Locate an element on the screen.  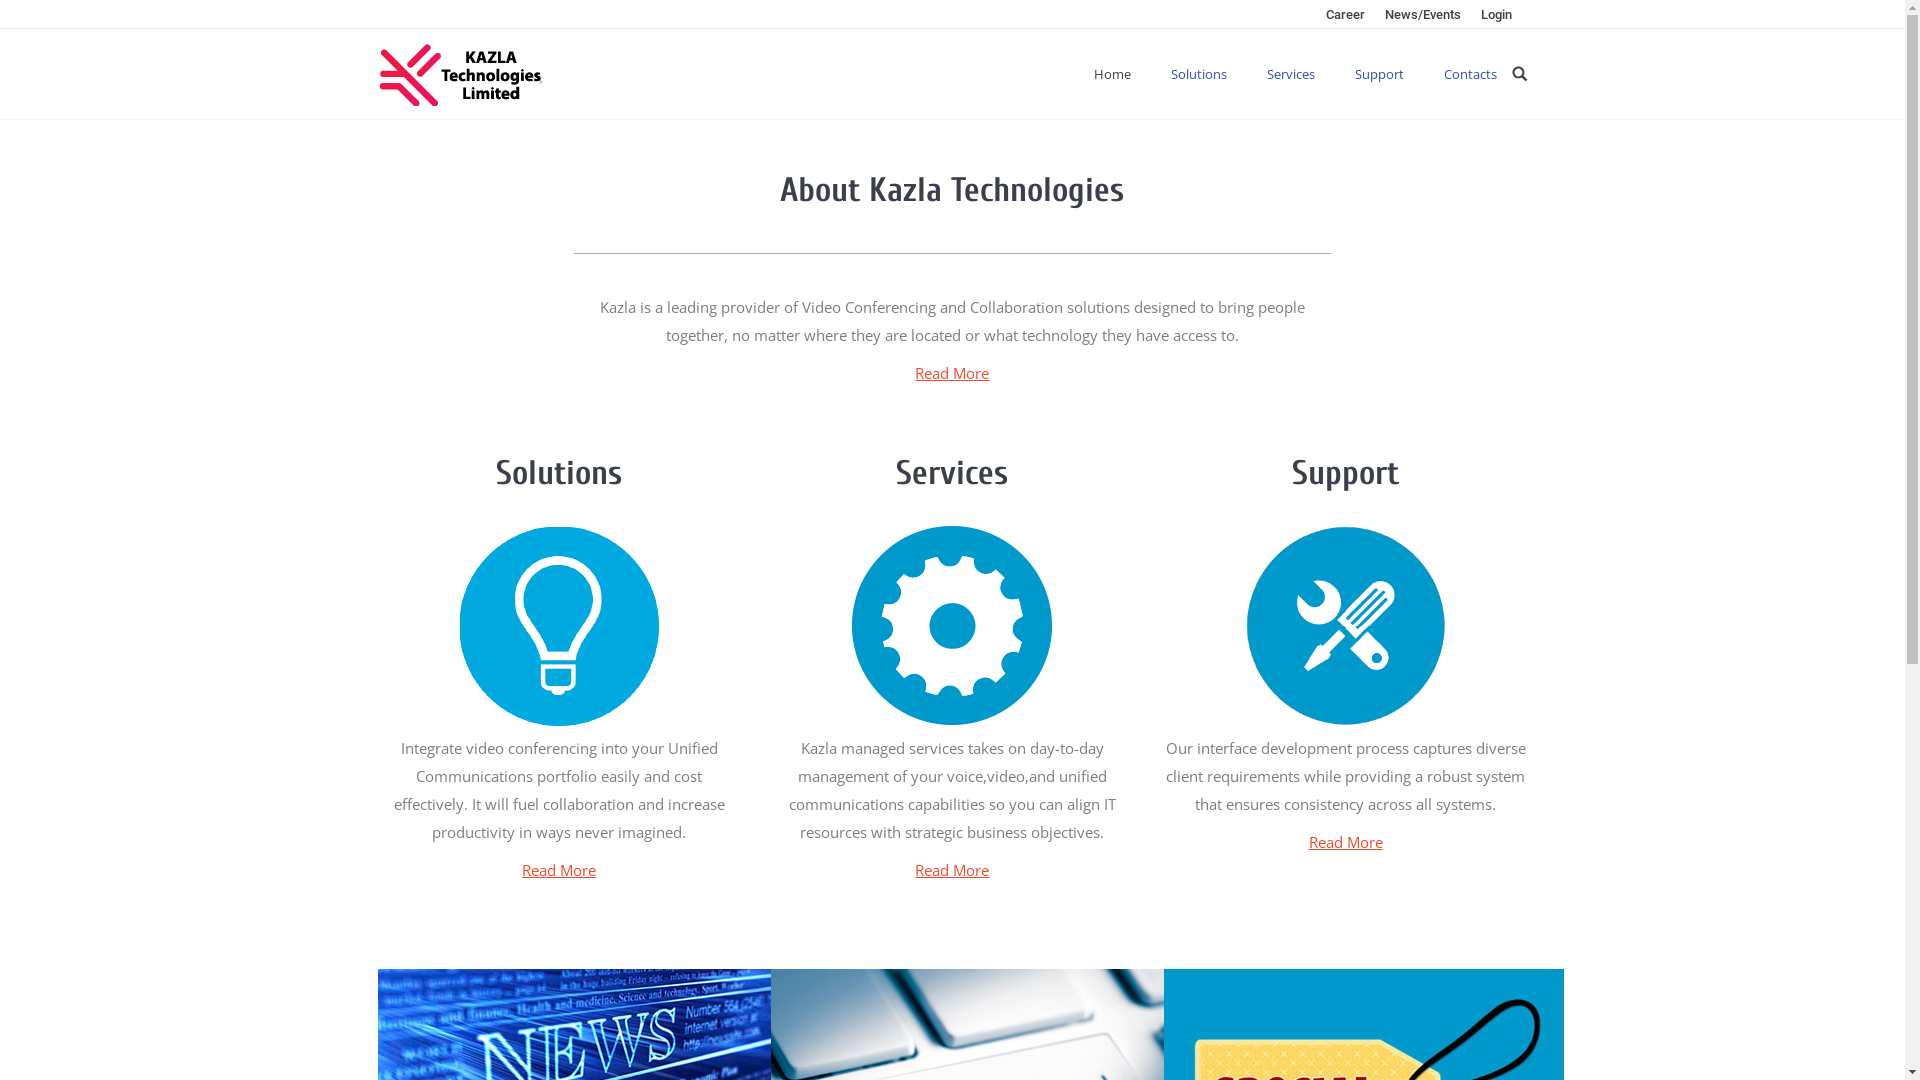
Read More is located at coordinates (559, 870).